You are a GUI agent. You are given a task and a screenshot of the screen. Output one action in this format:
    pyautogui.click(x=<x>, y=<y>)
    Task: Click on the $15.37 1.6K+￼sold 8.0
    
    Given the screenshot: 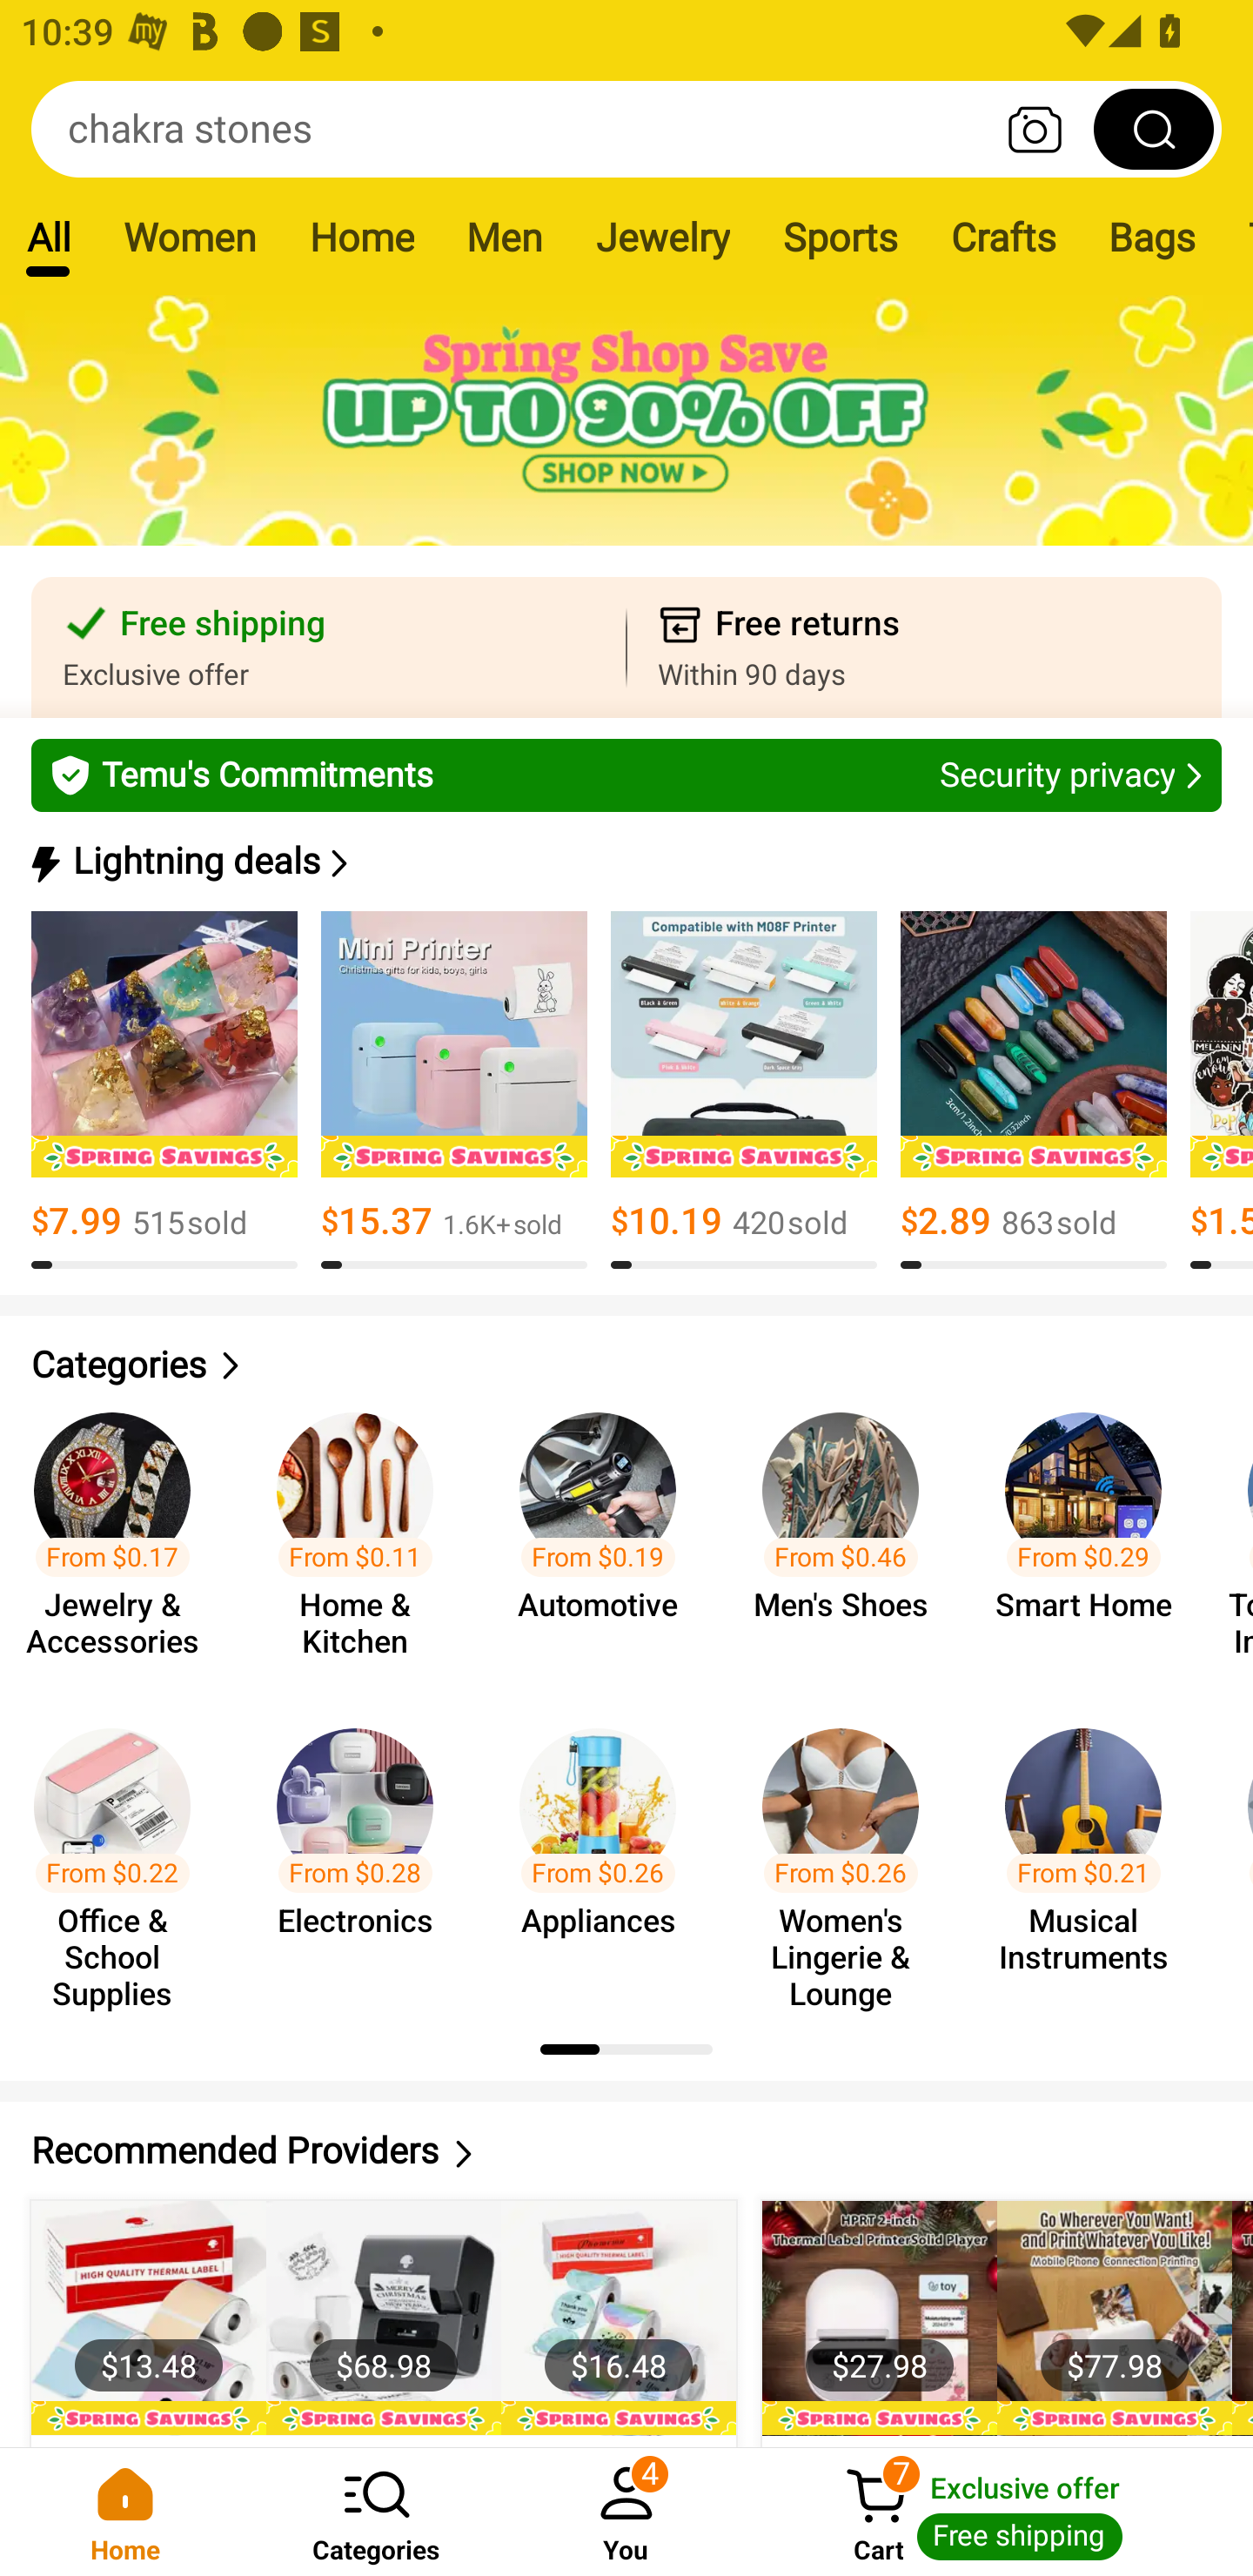 What is the action you would take?
    pyautogui.click(x=454, y=1090)
    